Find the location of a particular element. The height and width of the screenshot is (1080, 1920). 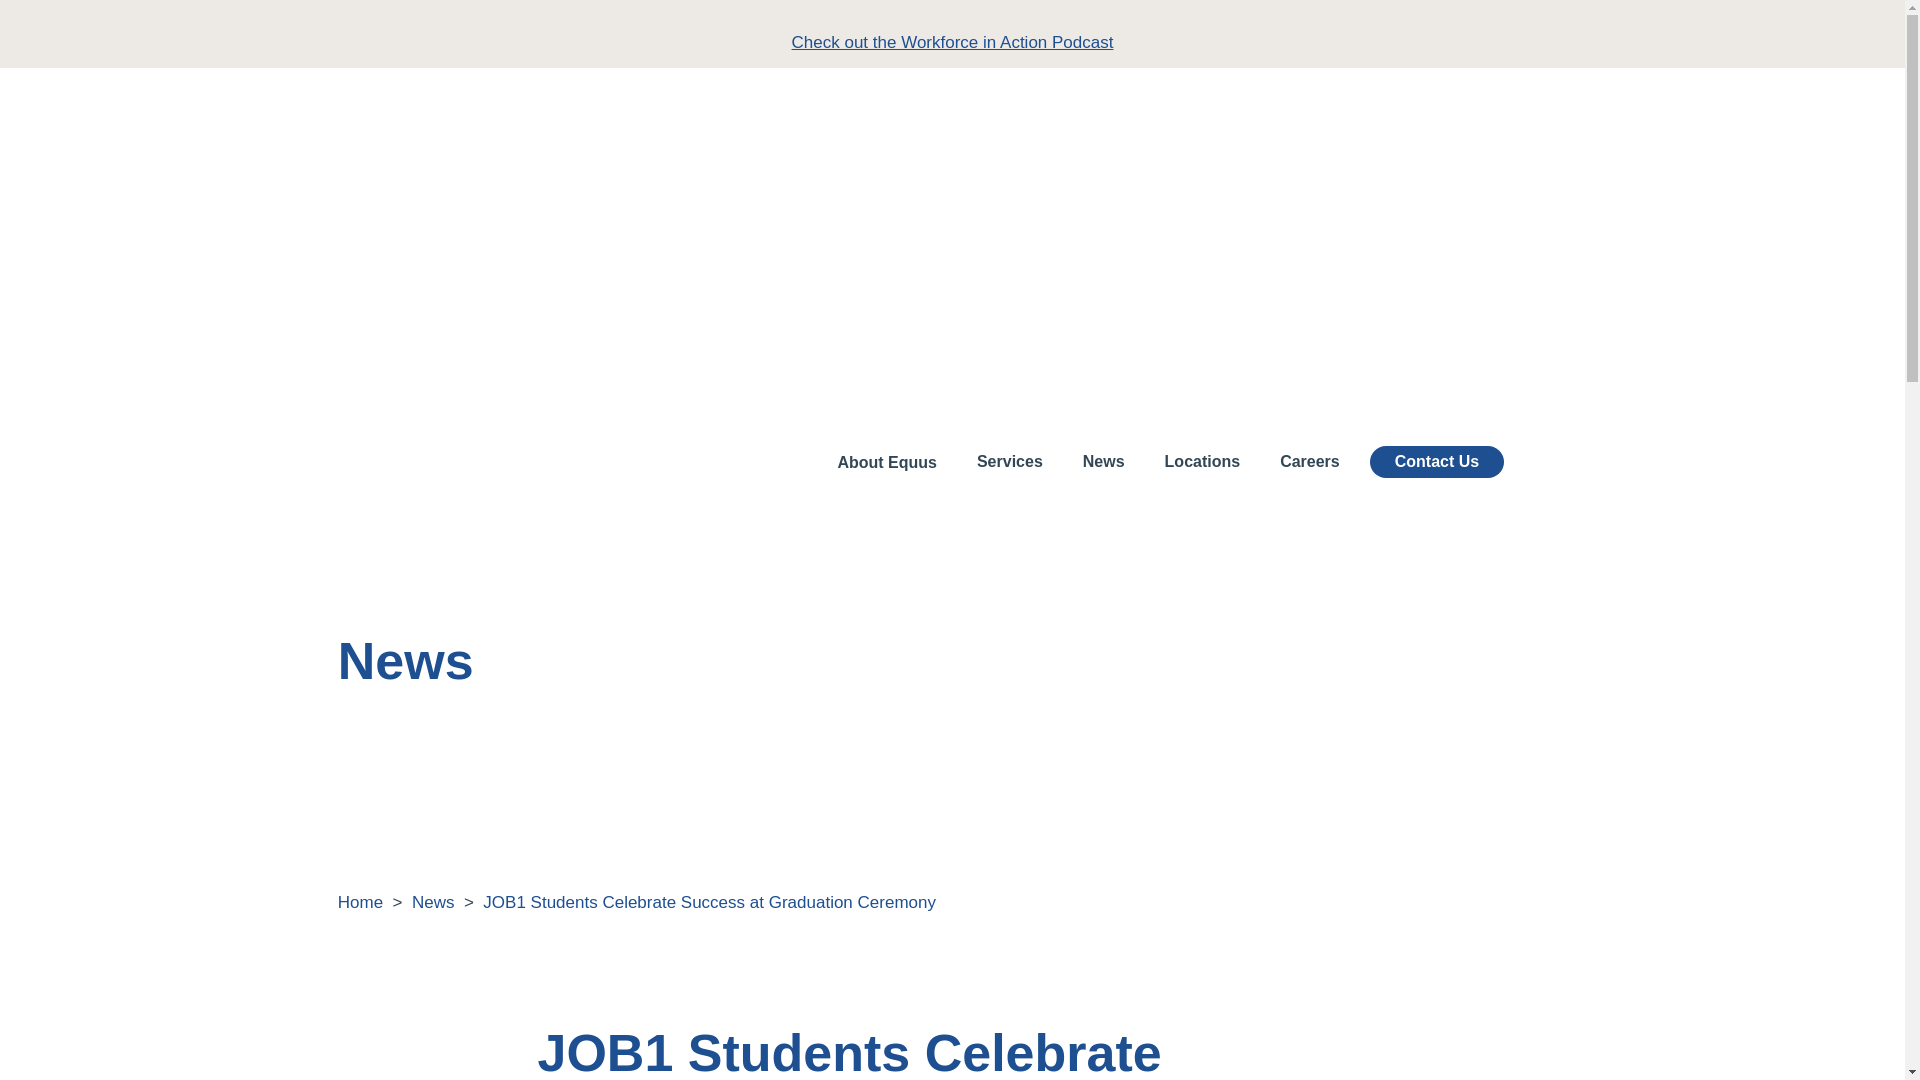

Home is located at coordinates (360, 902).